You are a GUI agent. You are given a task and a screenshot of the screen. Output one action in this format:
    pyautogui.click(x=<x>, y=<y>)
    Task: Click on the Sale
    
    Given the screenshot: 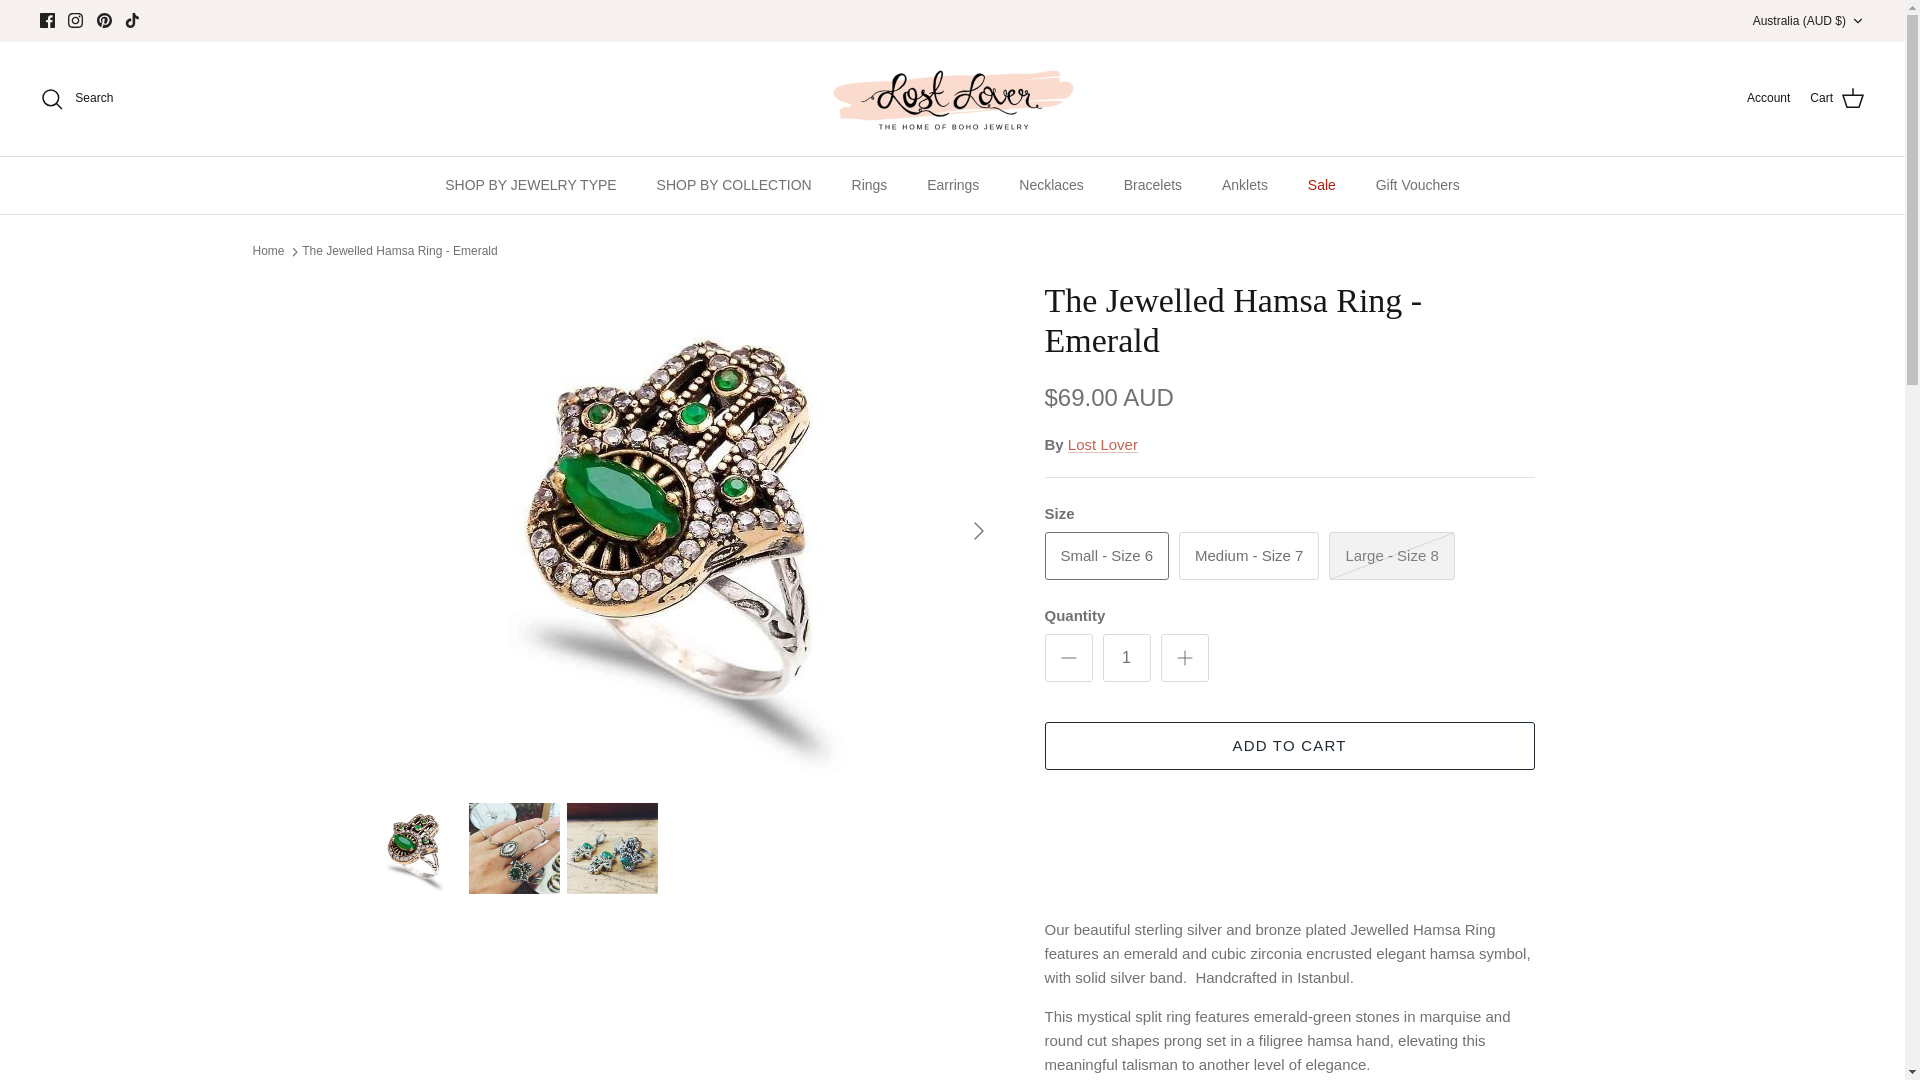 What is the action you would take?
    pyautogui.click(x=1322, y=186)
    